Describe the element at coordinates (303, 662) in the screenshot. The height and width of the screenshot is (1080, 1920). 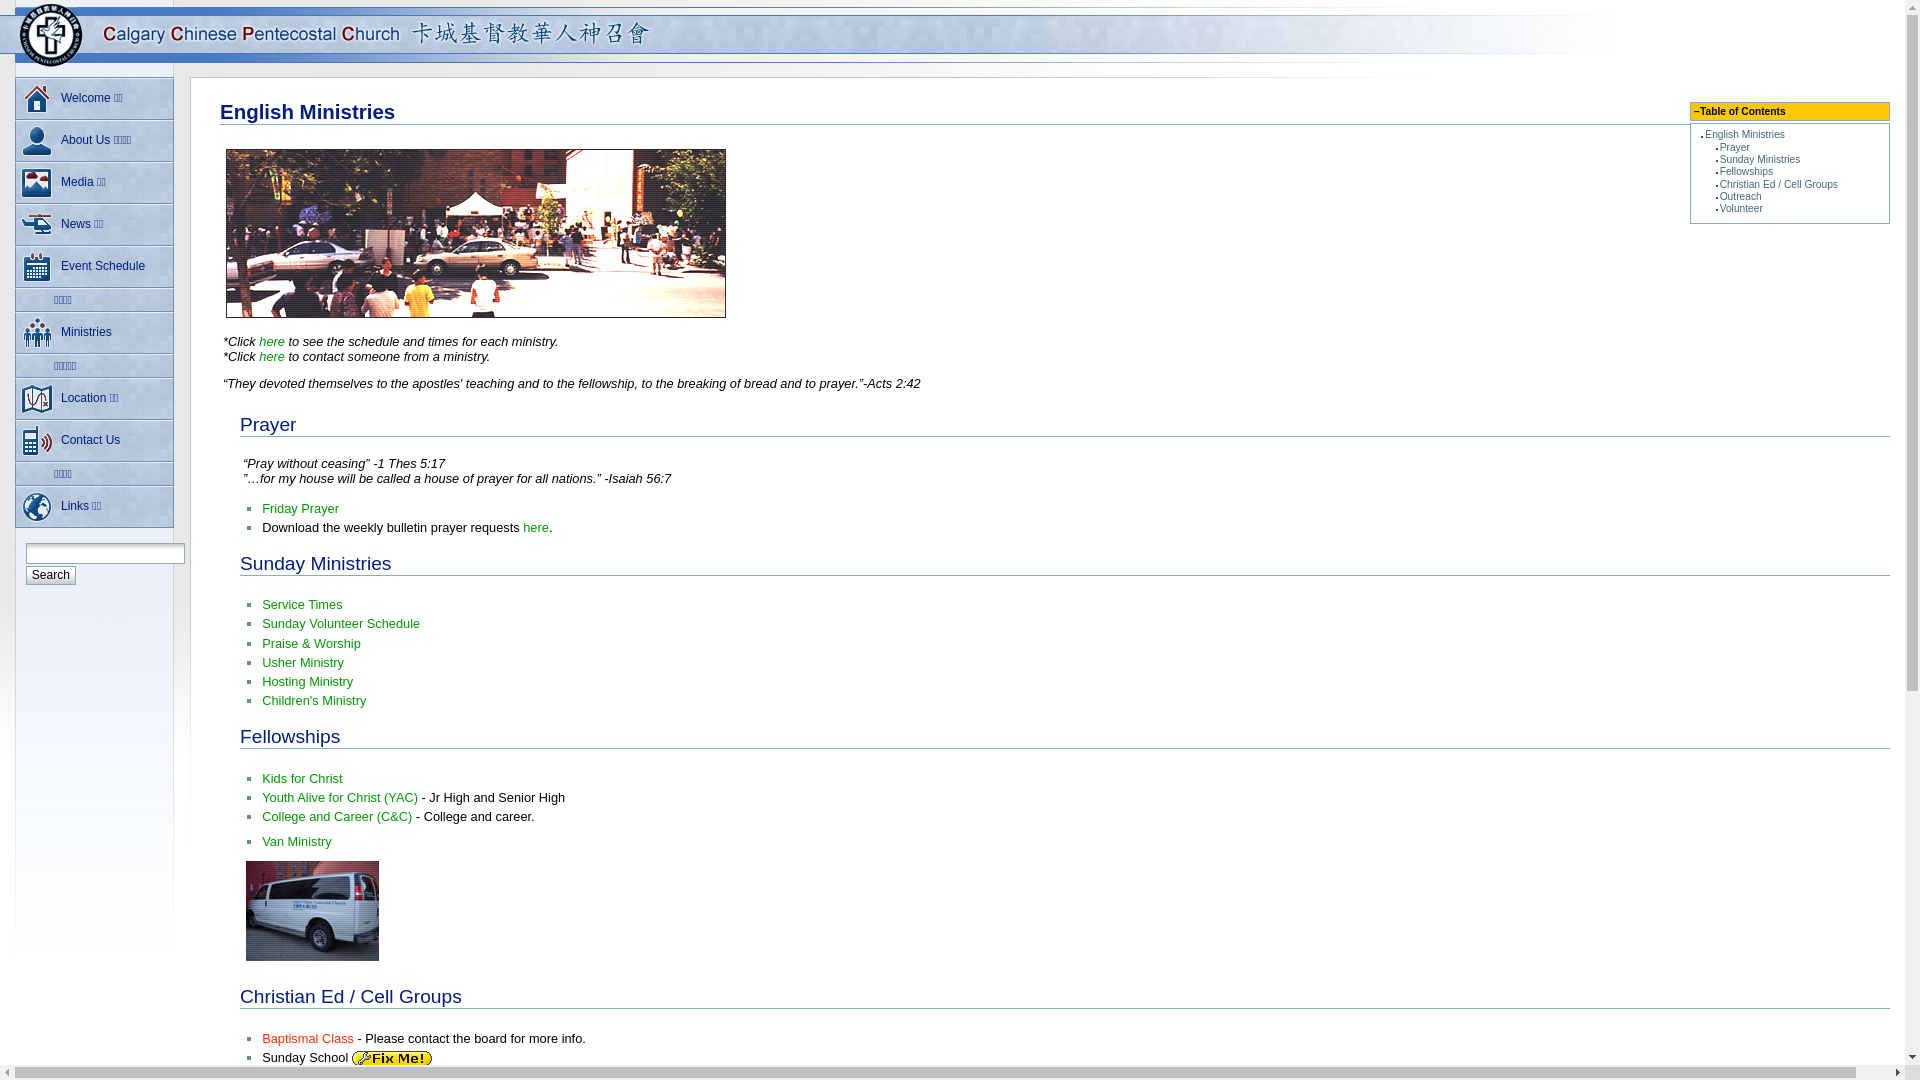
I see `Usher Ministry` at that location.